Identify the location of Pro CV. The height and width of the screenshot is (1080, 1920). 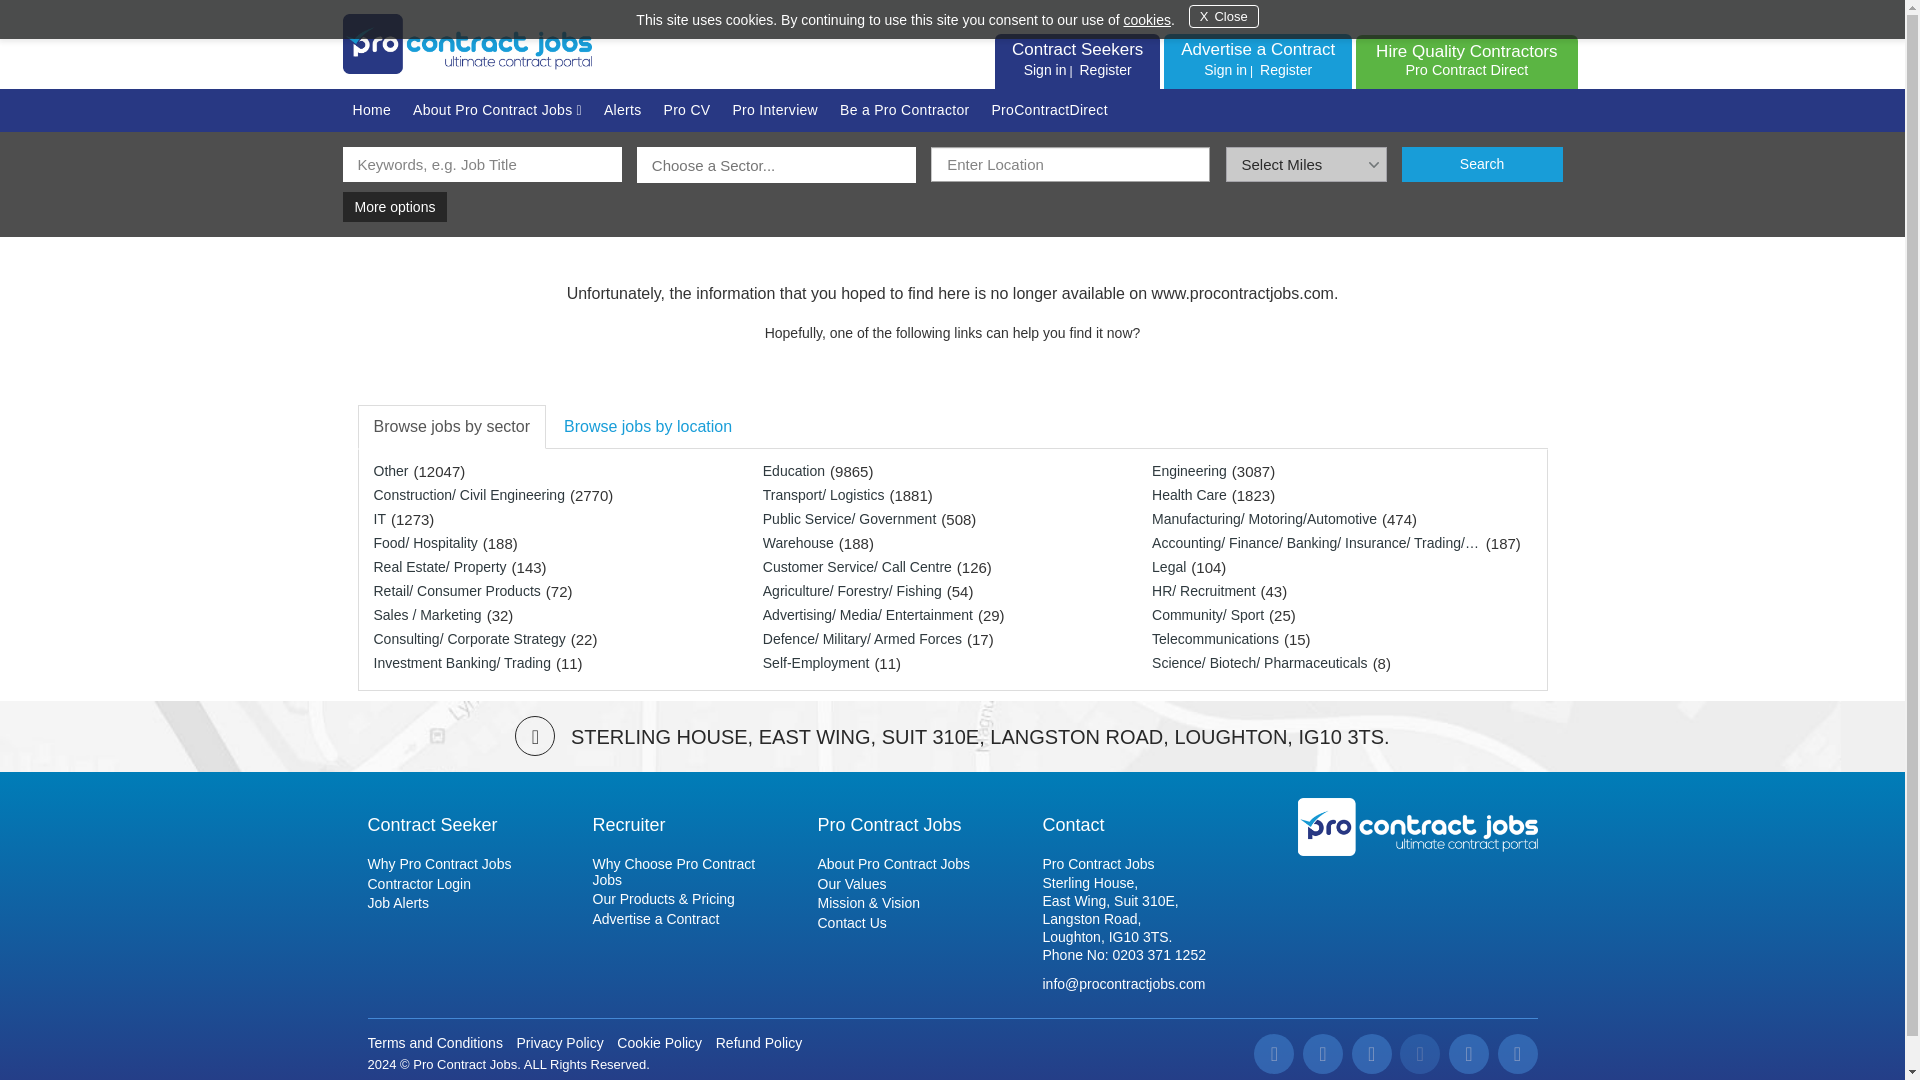
(688, 109).